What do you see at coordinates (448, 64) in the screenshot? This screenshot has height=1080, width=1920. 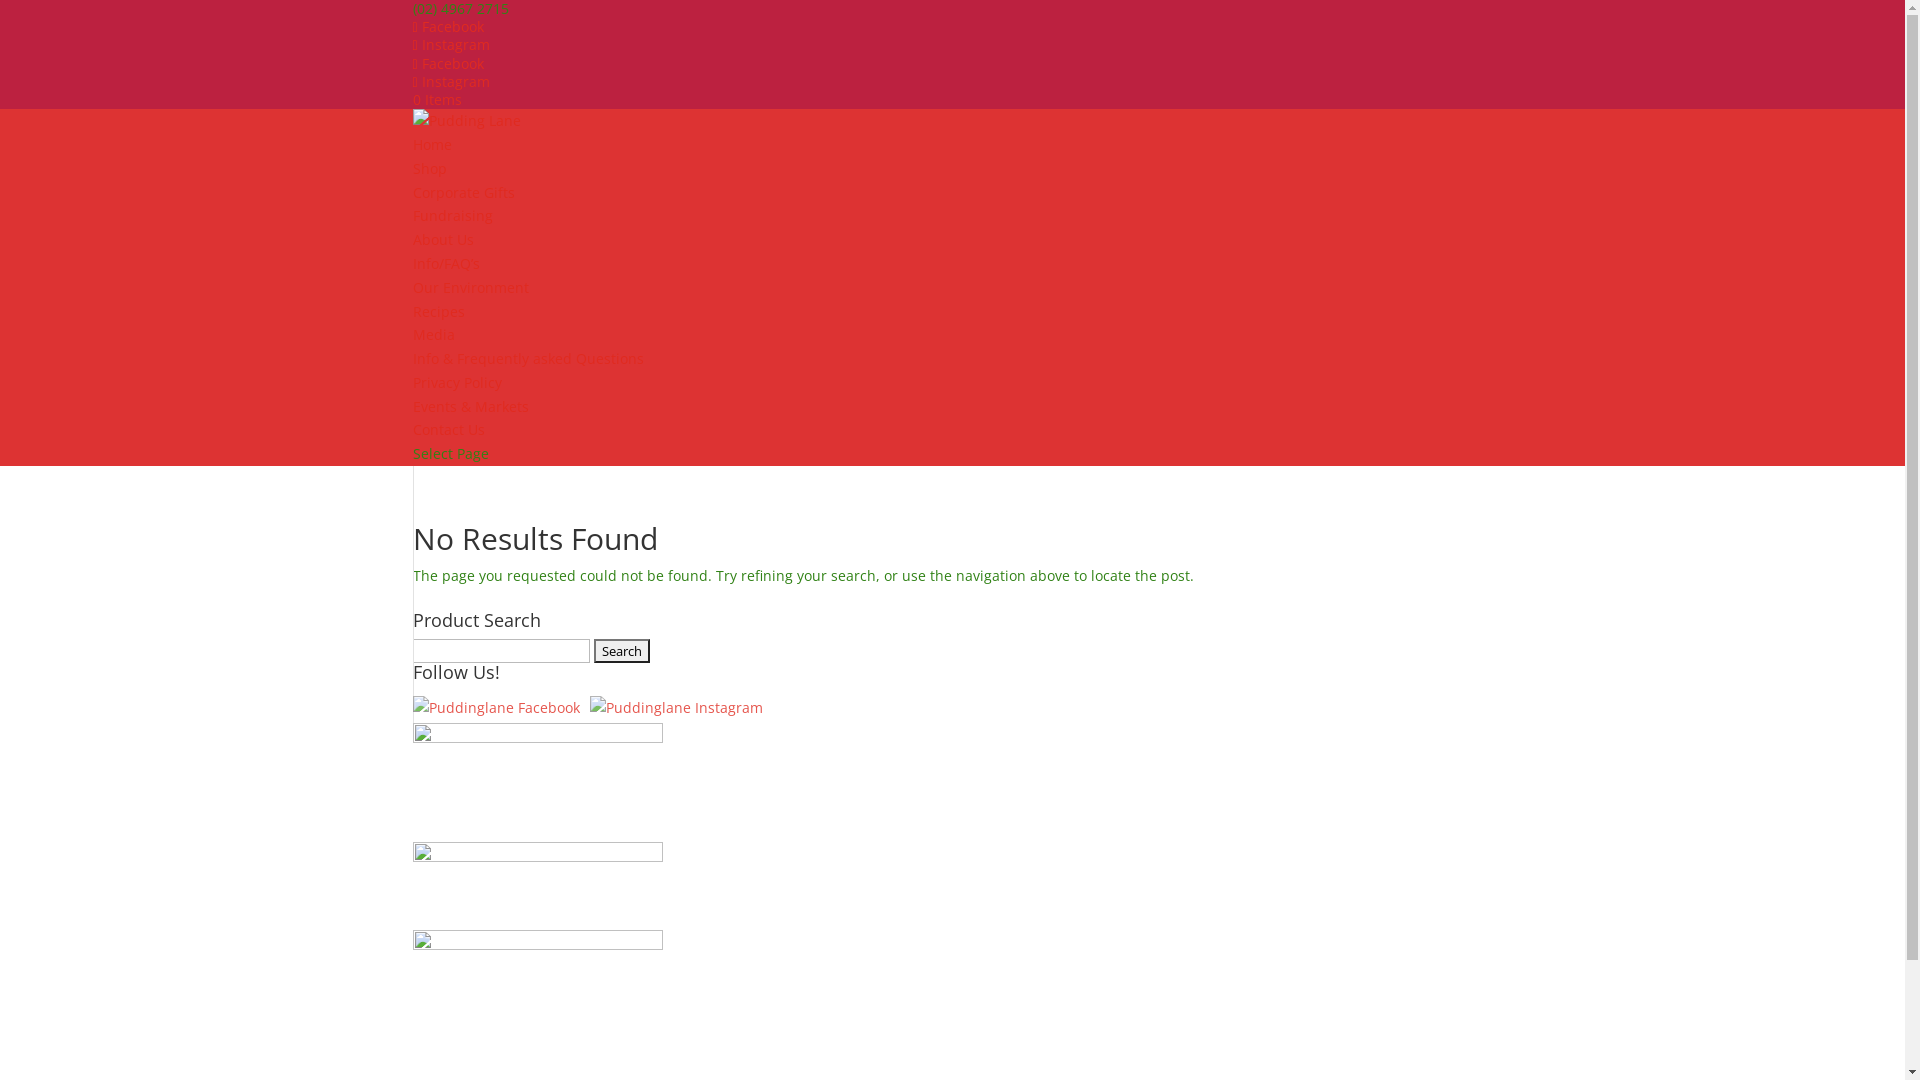 I see `Facebook` at bounding box center [448, 64].